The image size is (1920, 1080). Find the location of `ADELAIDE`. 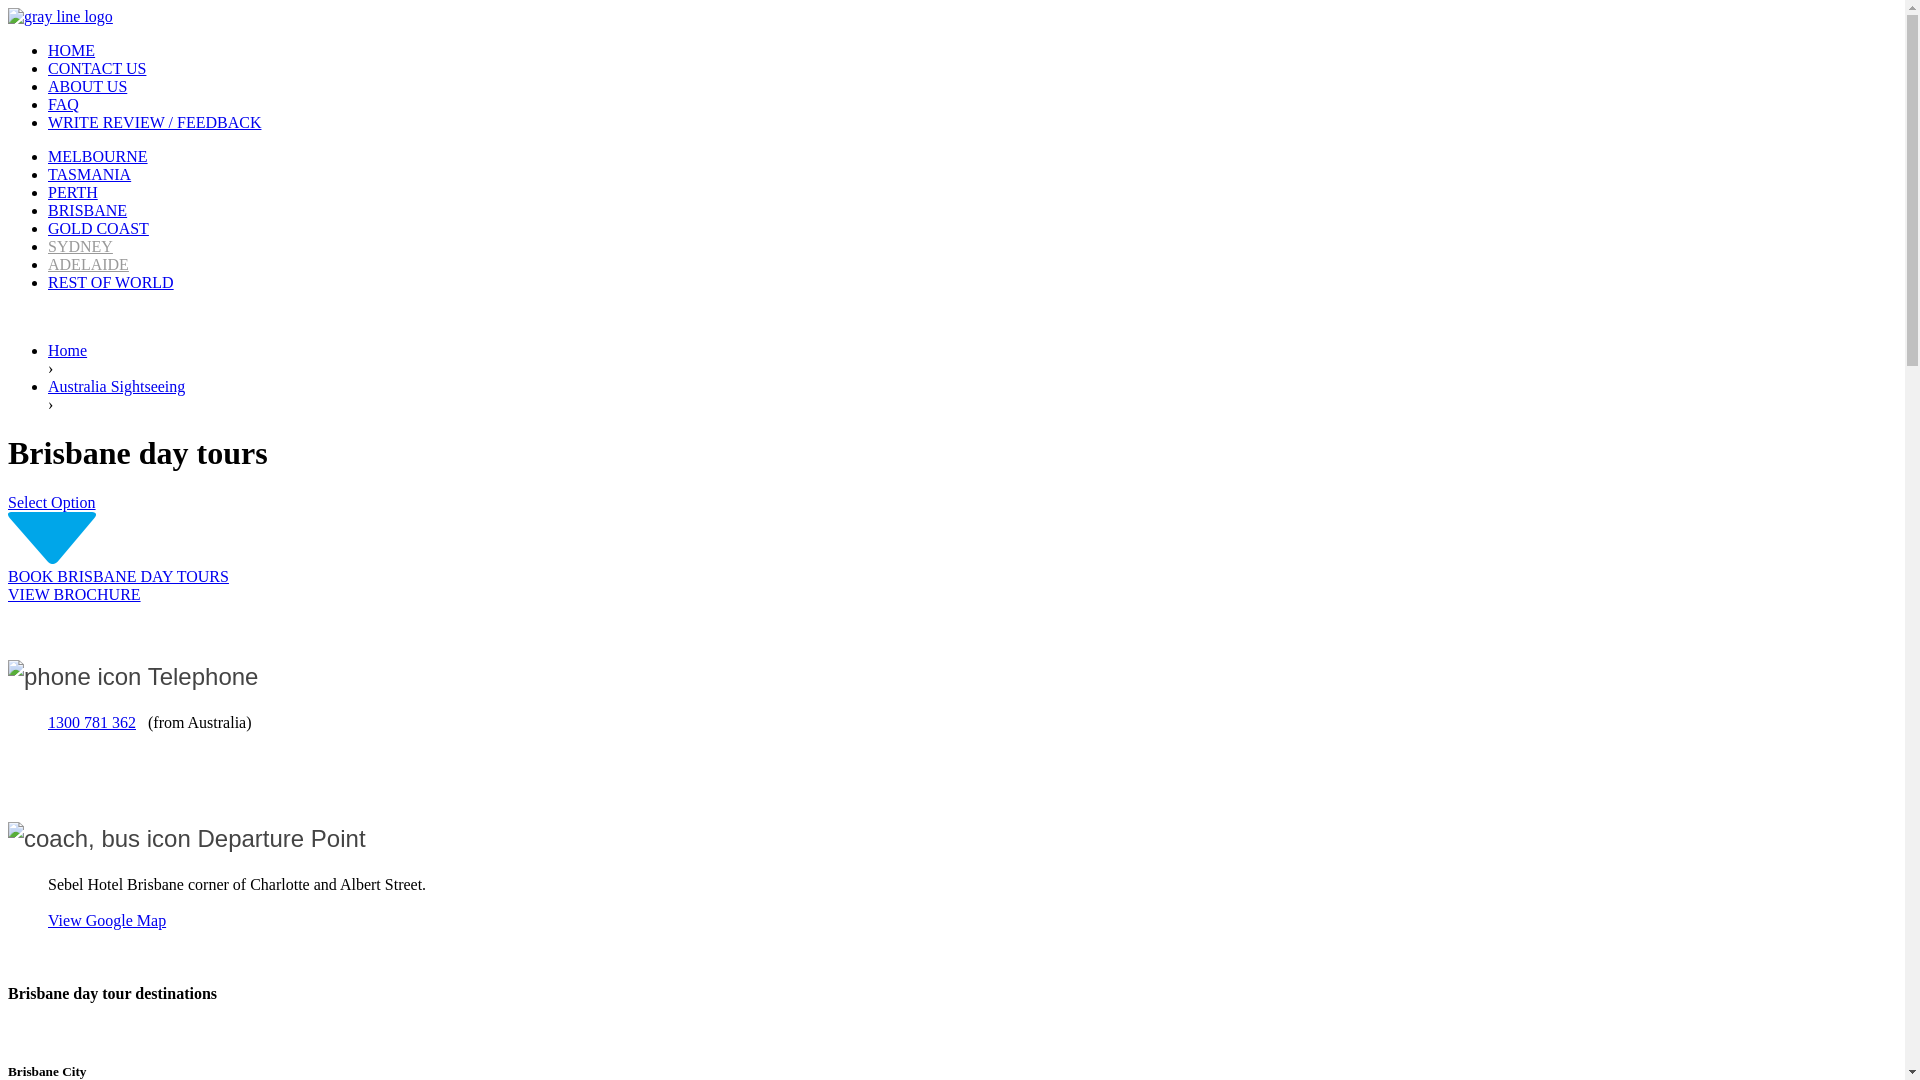

ADELAIDE is located at coordinates (88, 264).